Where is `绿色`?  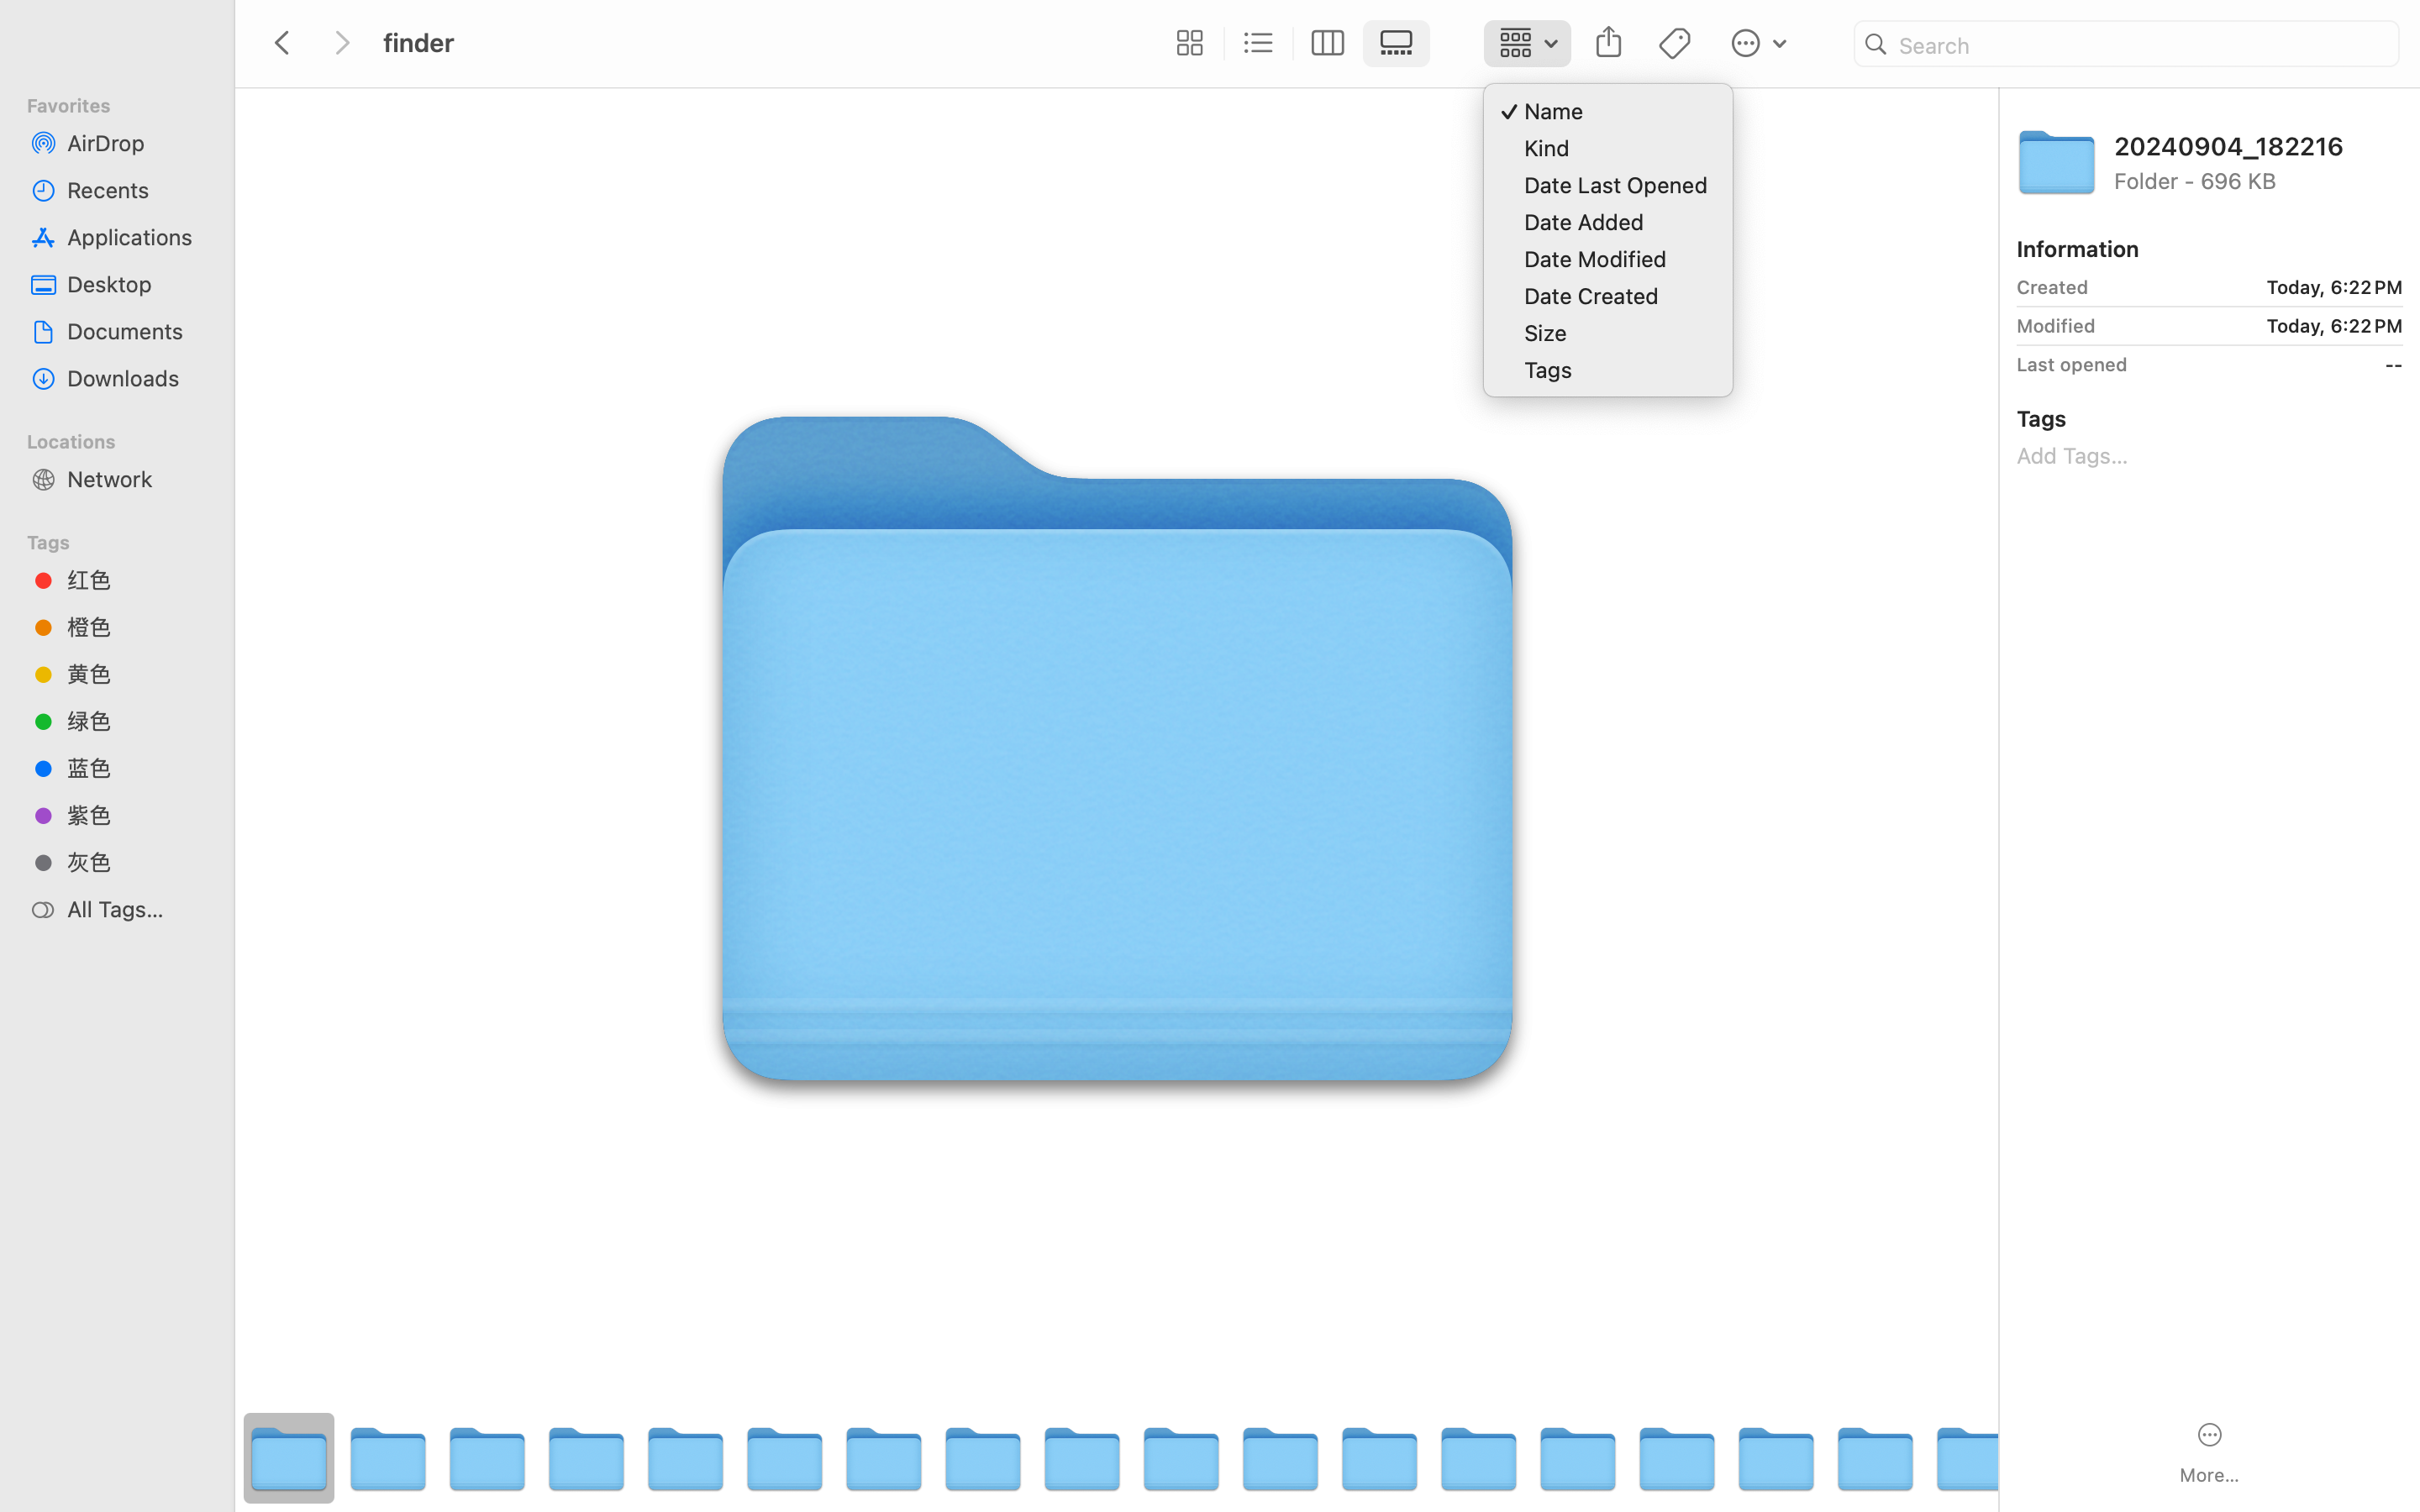 绿色 is located at coordinates (135, 721).